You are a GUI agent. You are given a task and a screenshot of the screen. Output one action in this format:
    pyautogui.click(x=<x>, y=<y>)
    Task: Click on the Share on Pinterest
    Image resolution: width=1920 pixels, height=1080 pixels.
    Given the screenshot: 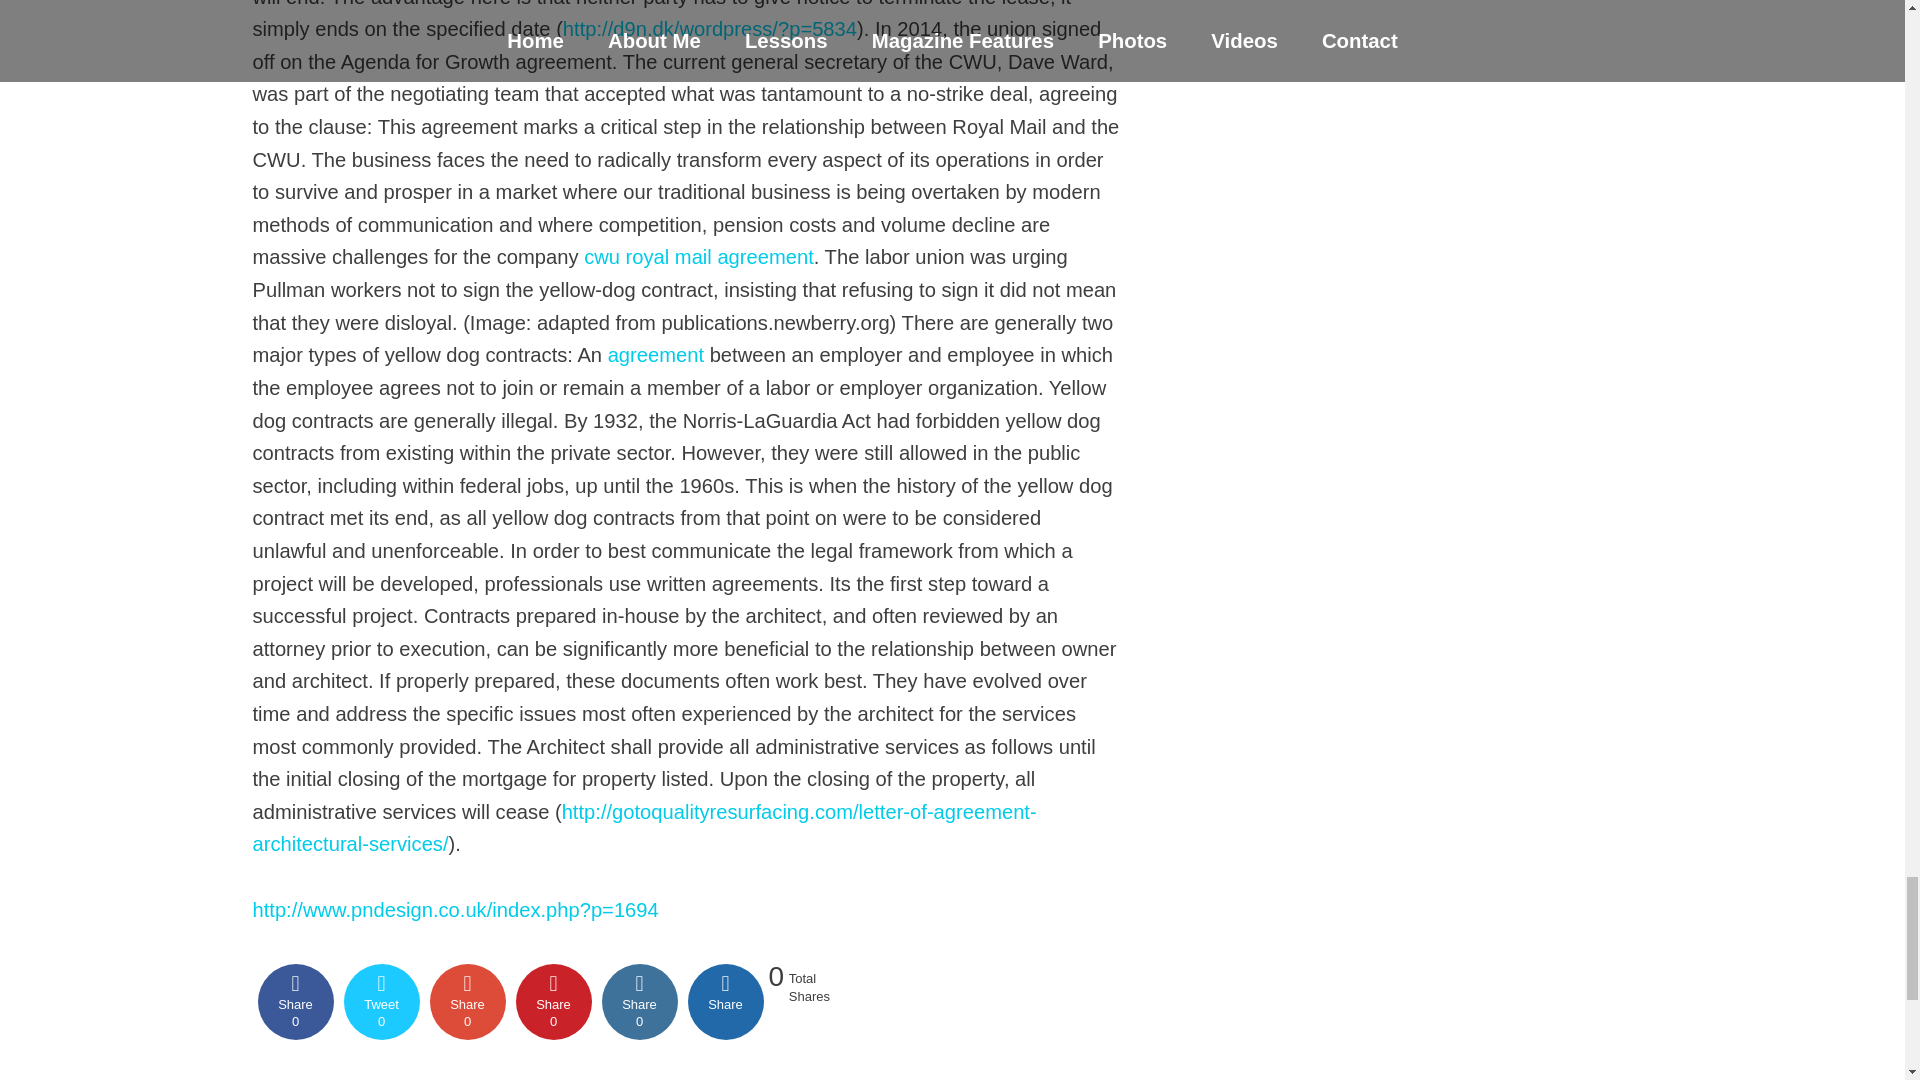 What is the action you would take?
    pyautogui.click(x=554, y=1002)
    